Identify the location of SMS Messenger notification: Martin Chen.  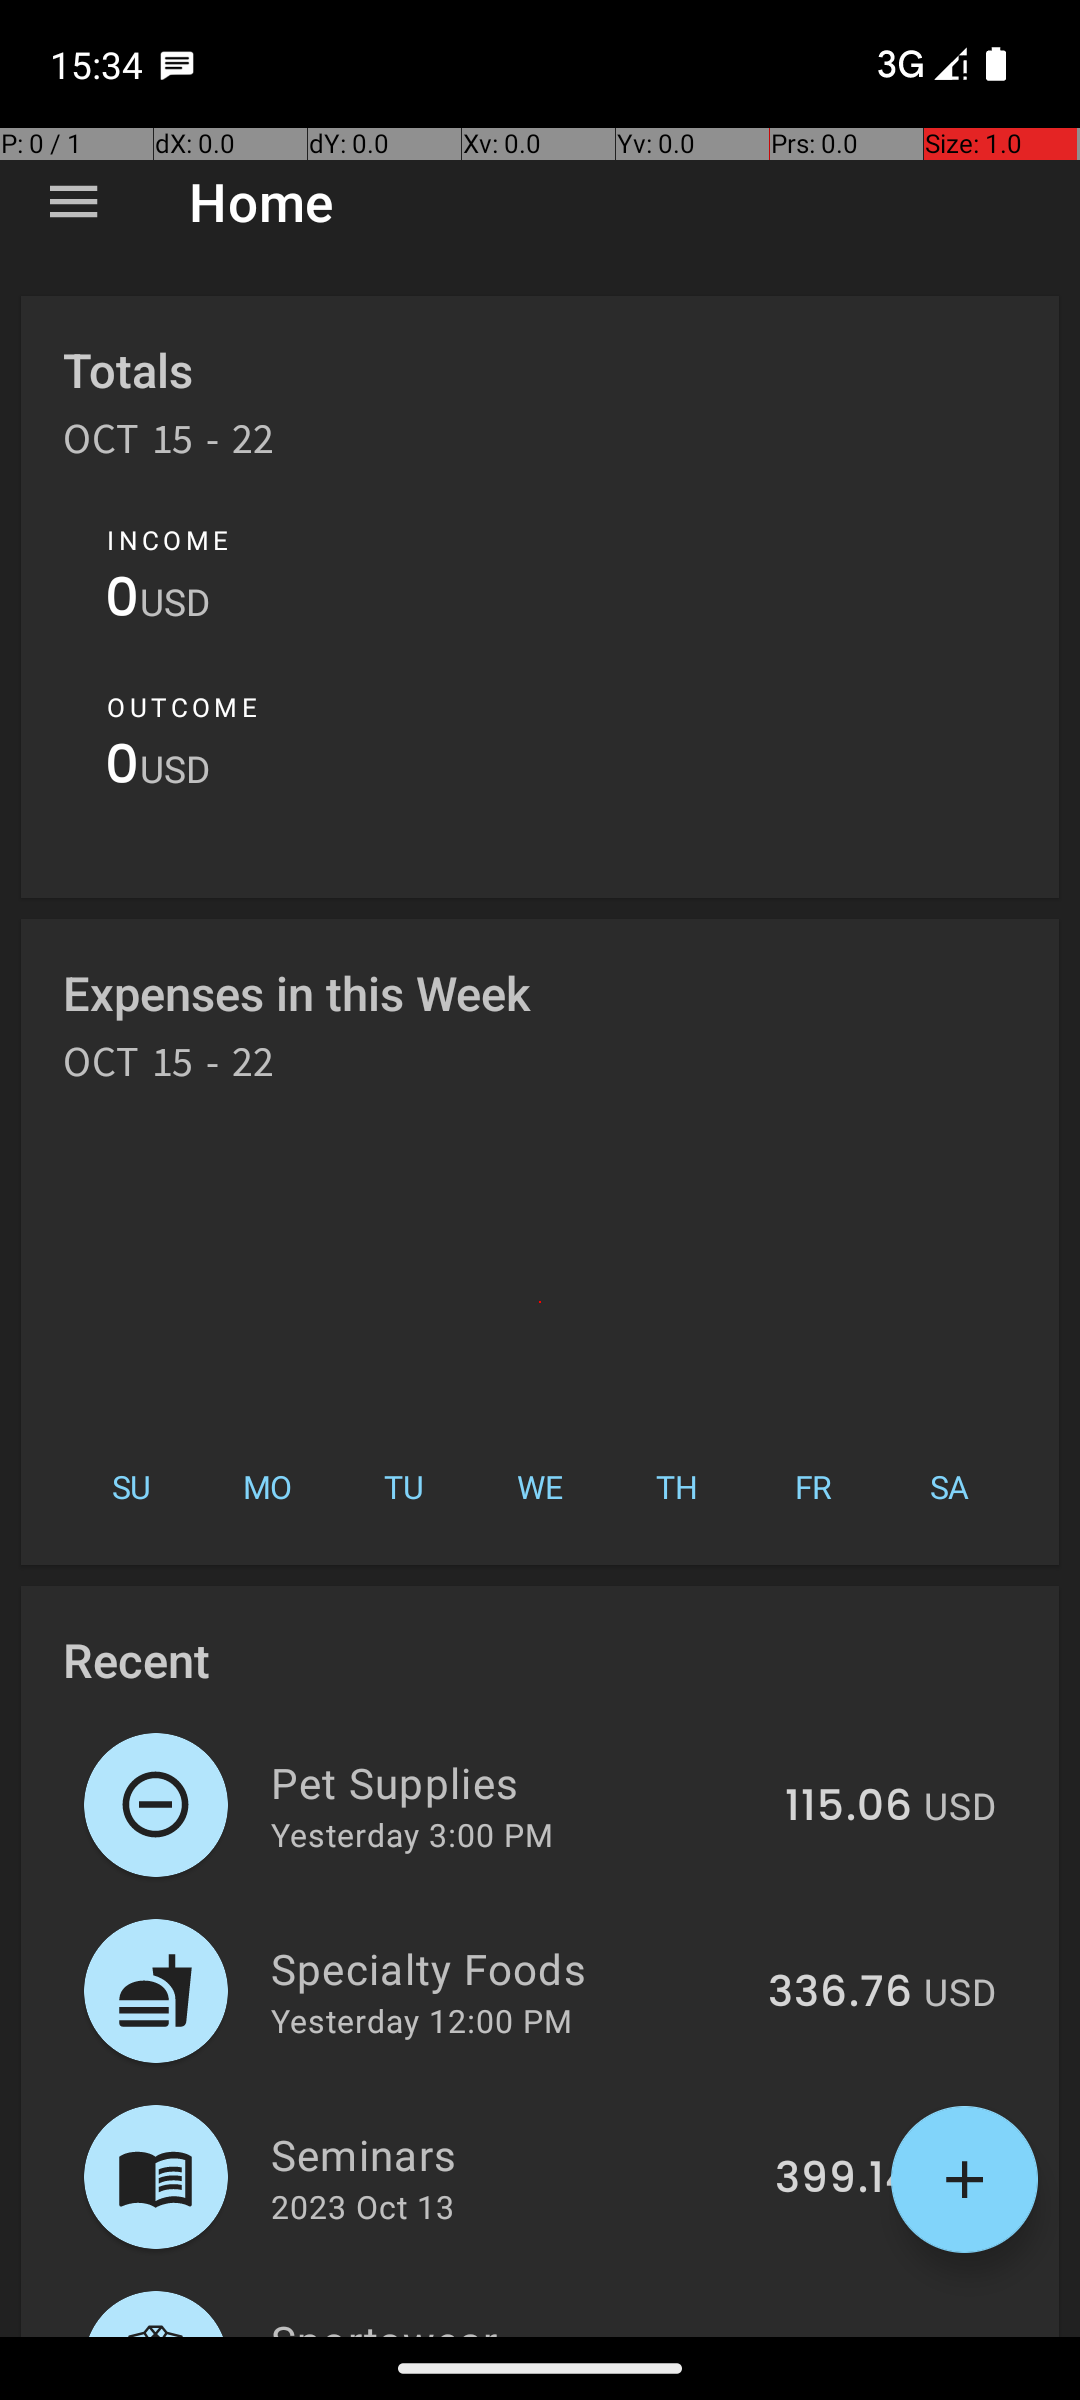
(177, 64).